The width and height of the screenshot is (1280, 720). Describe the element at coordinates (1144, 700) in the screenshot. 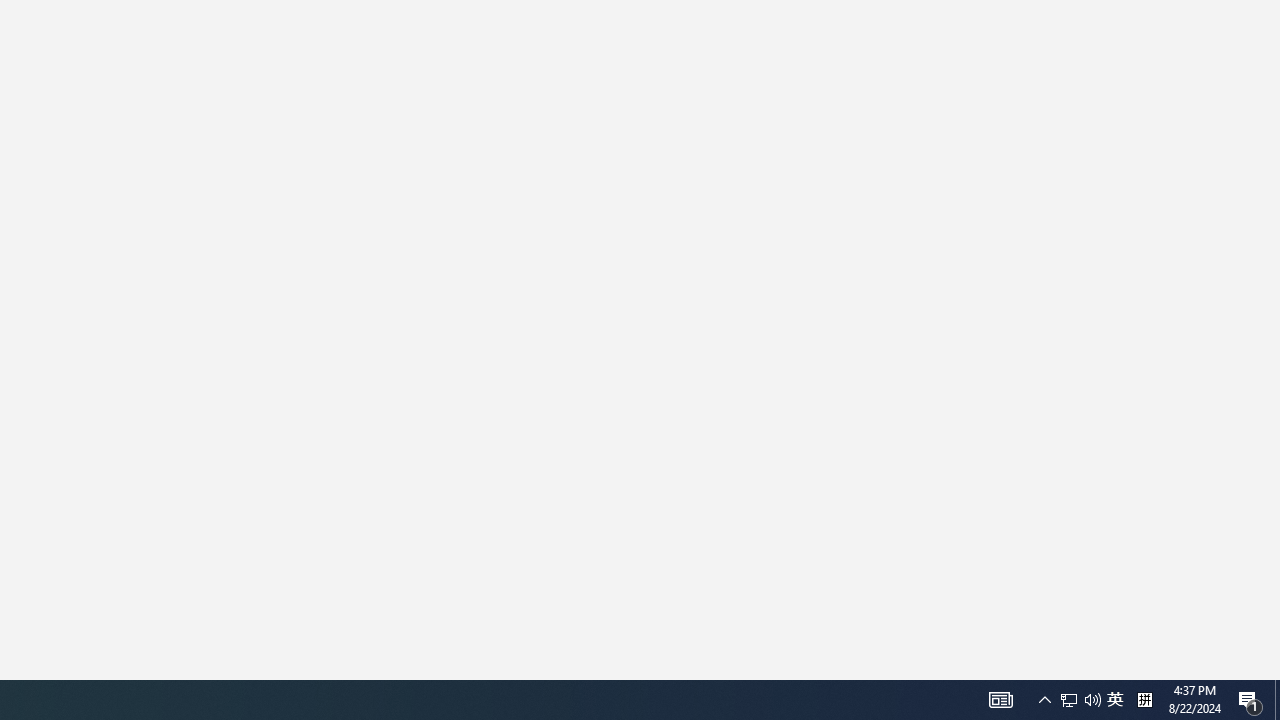

I see `Tray Input Indicator - Chinese (Simplified, China)` at that location.